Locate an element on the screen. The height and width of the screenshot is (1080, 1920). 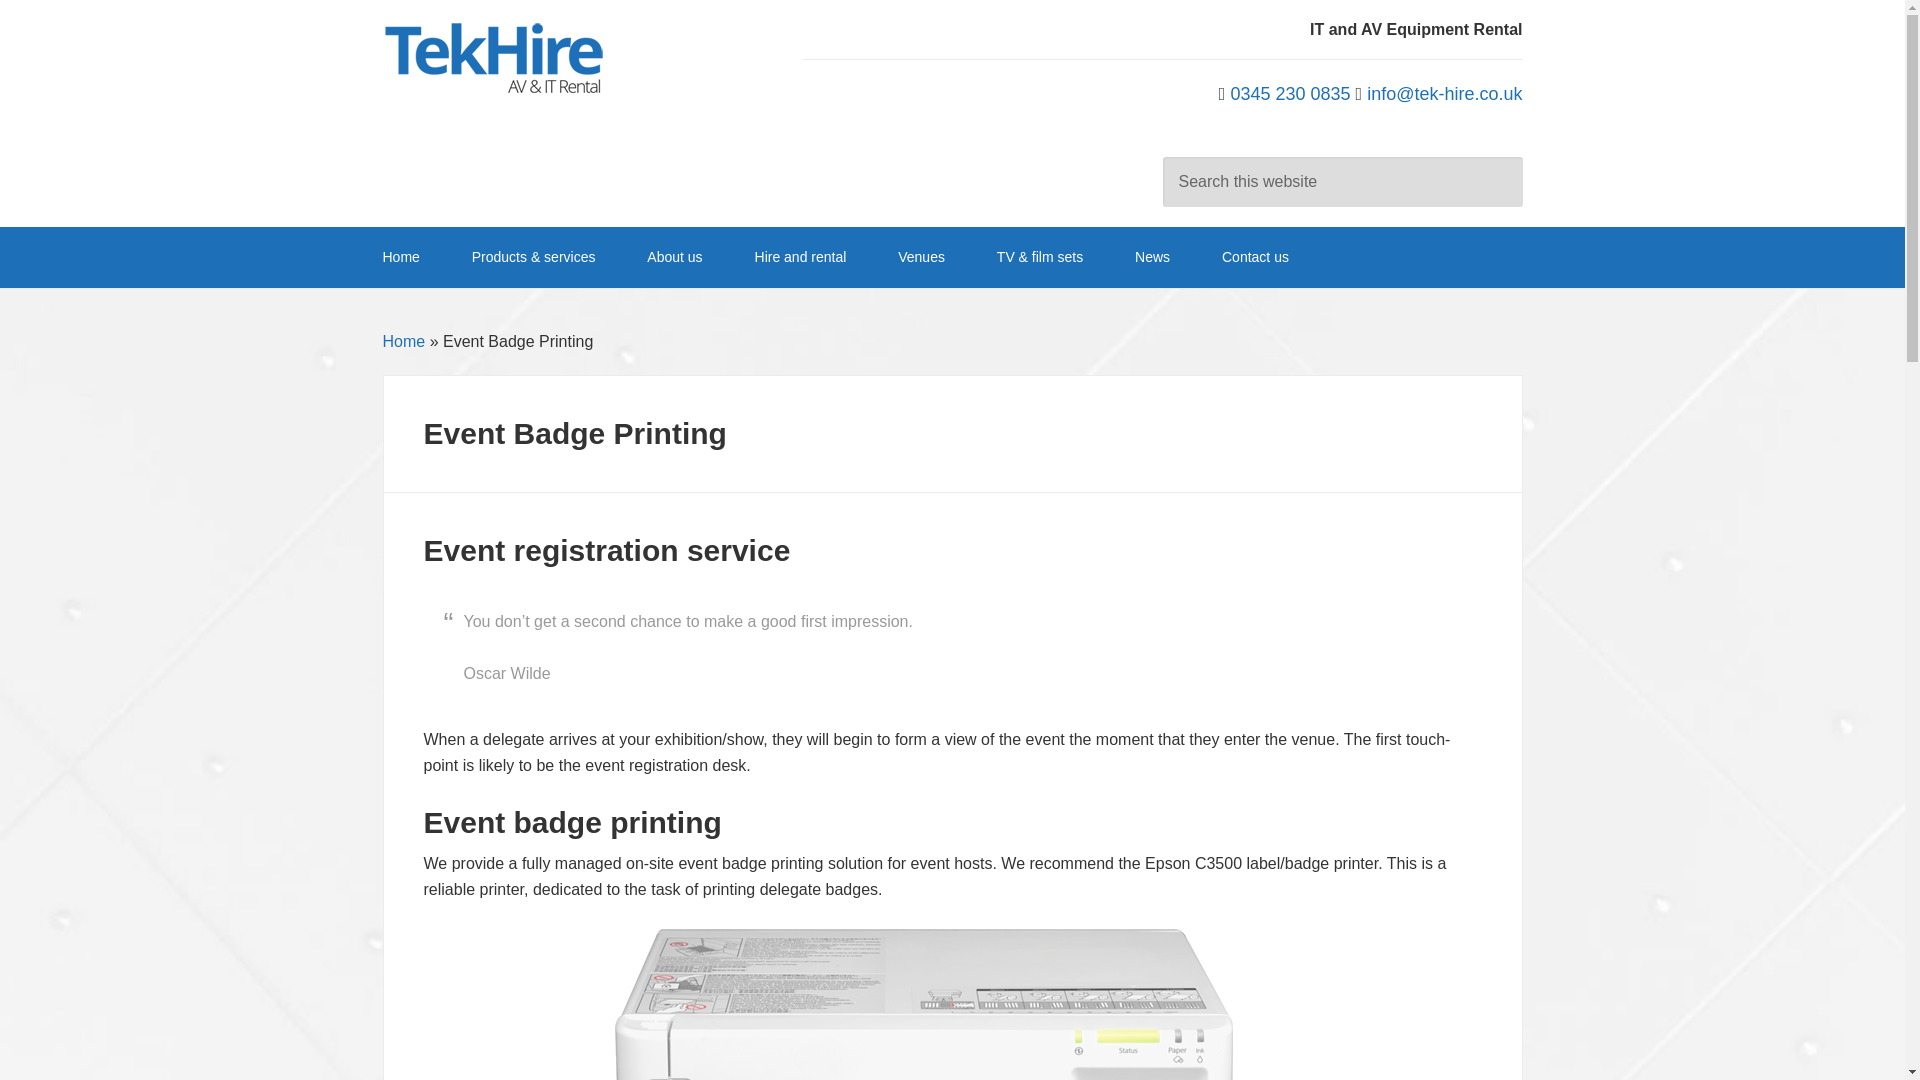
News is located at coordinates (1152, 257).